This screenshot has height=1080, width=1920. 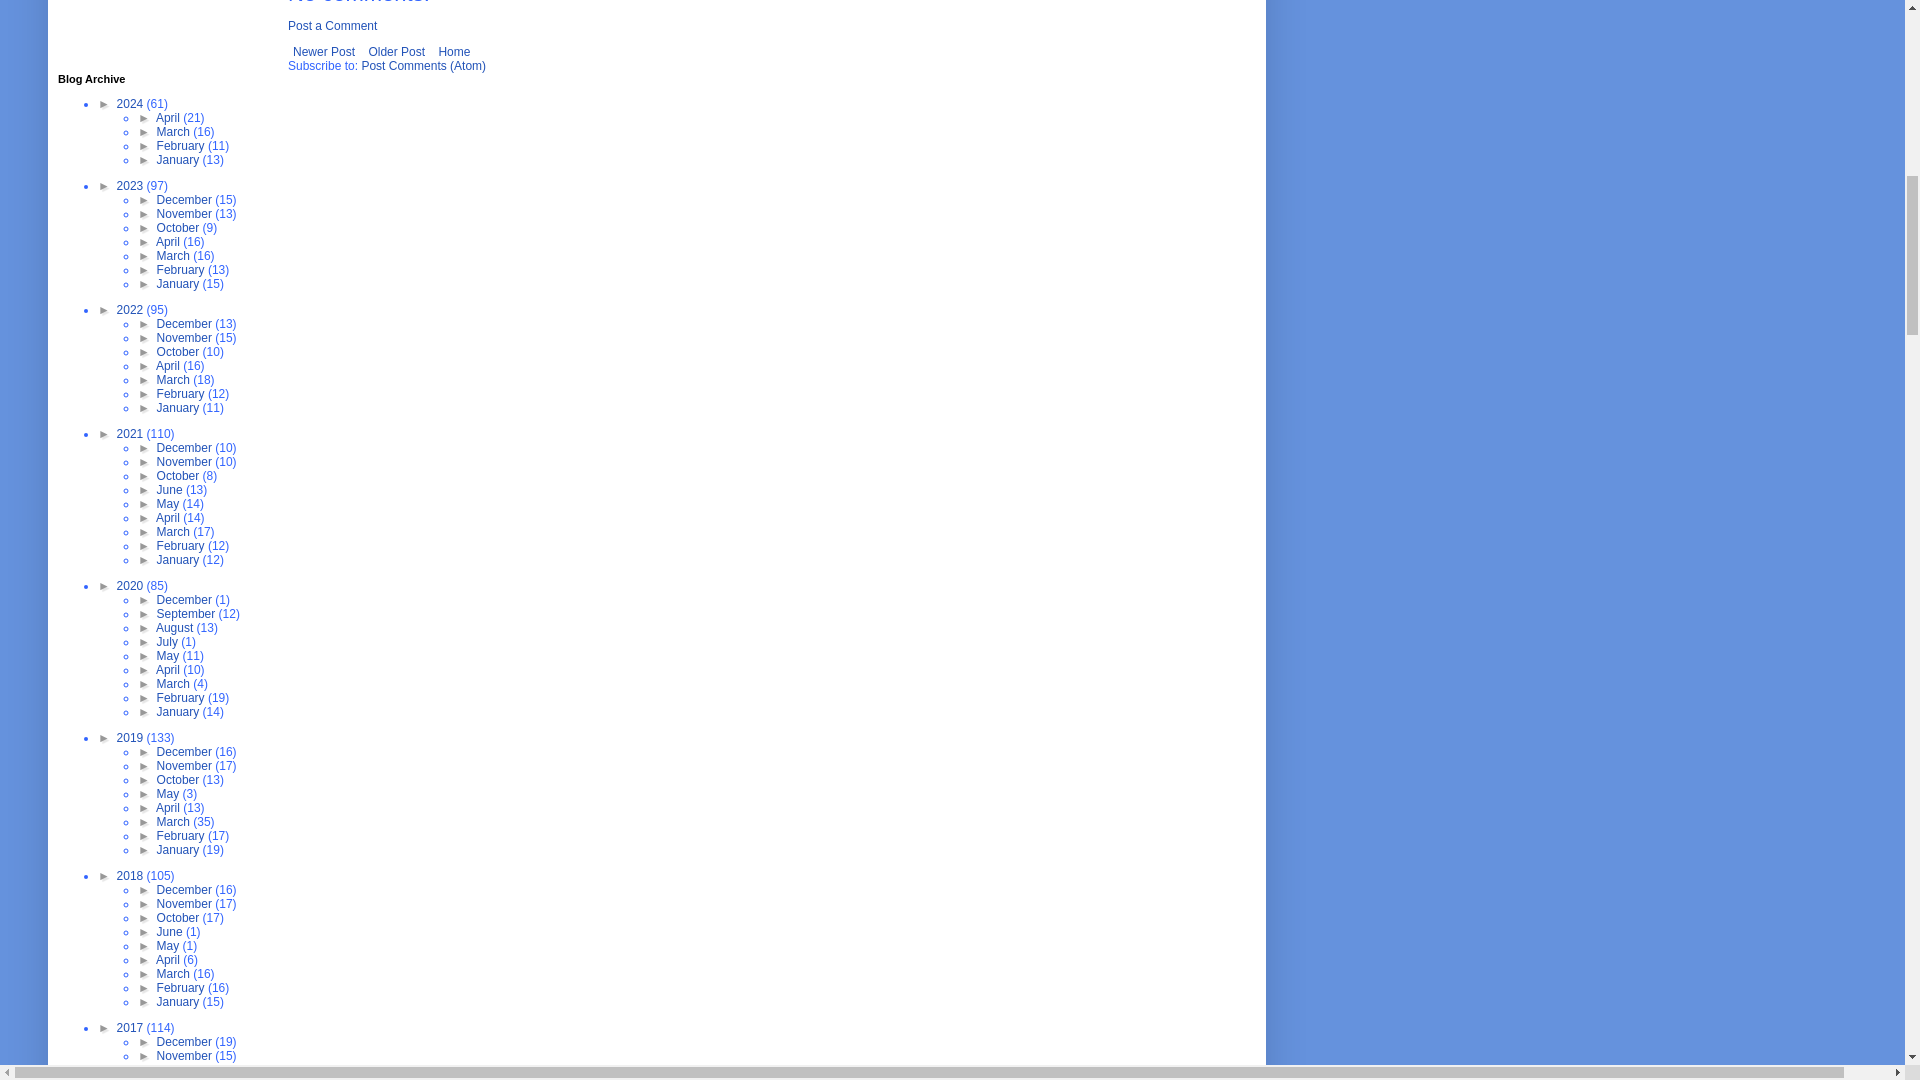 I want to click on Home, so click(x=454, y=51).